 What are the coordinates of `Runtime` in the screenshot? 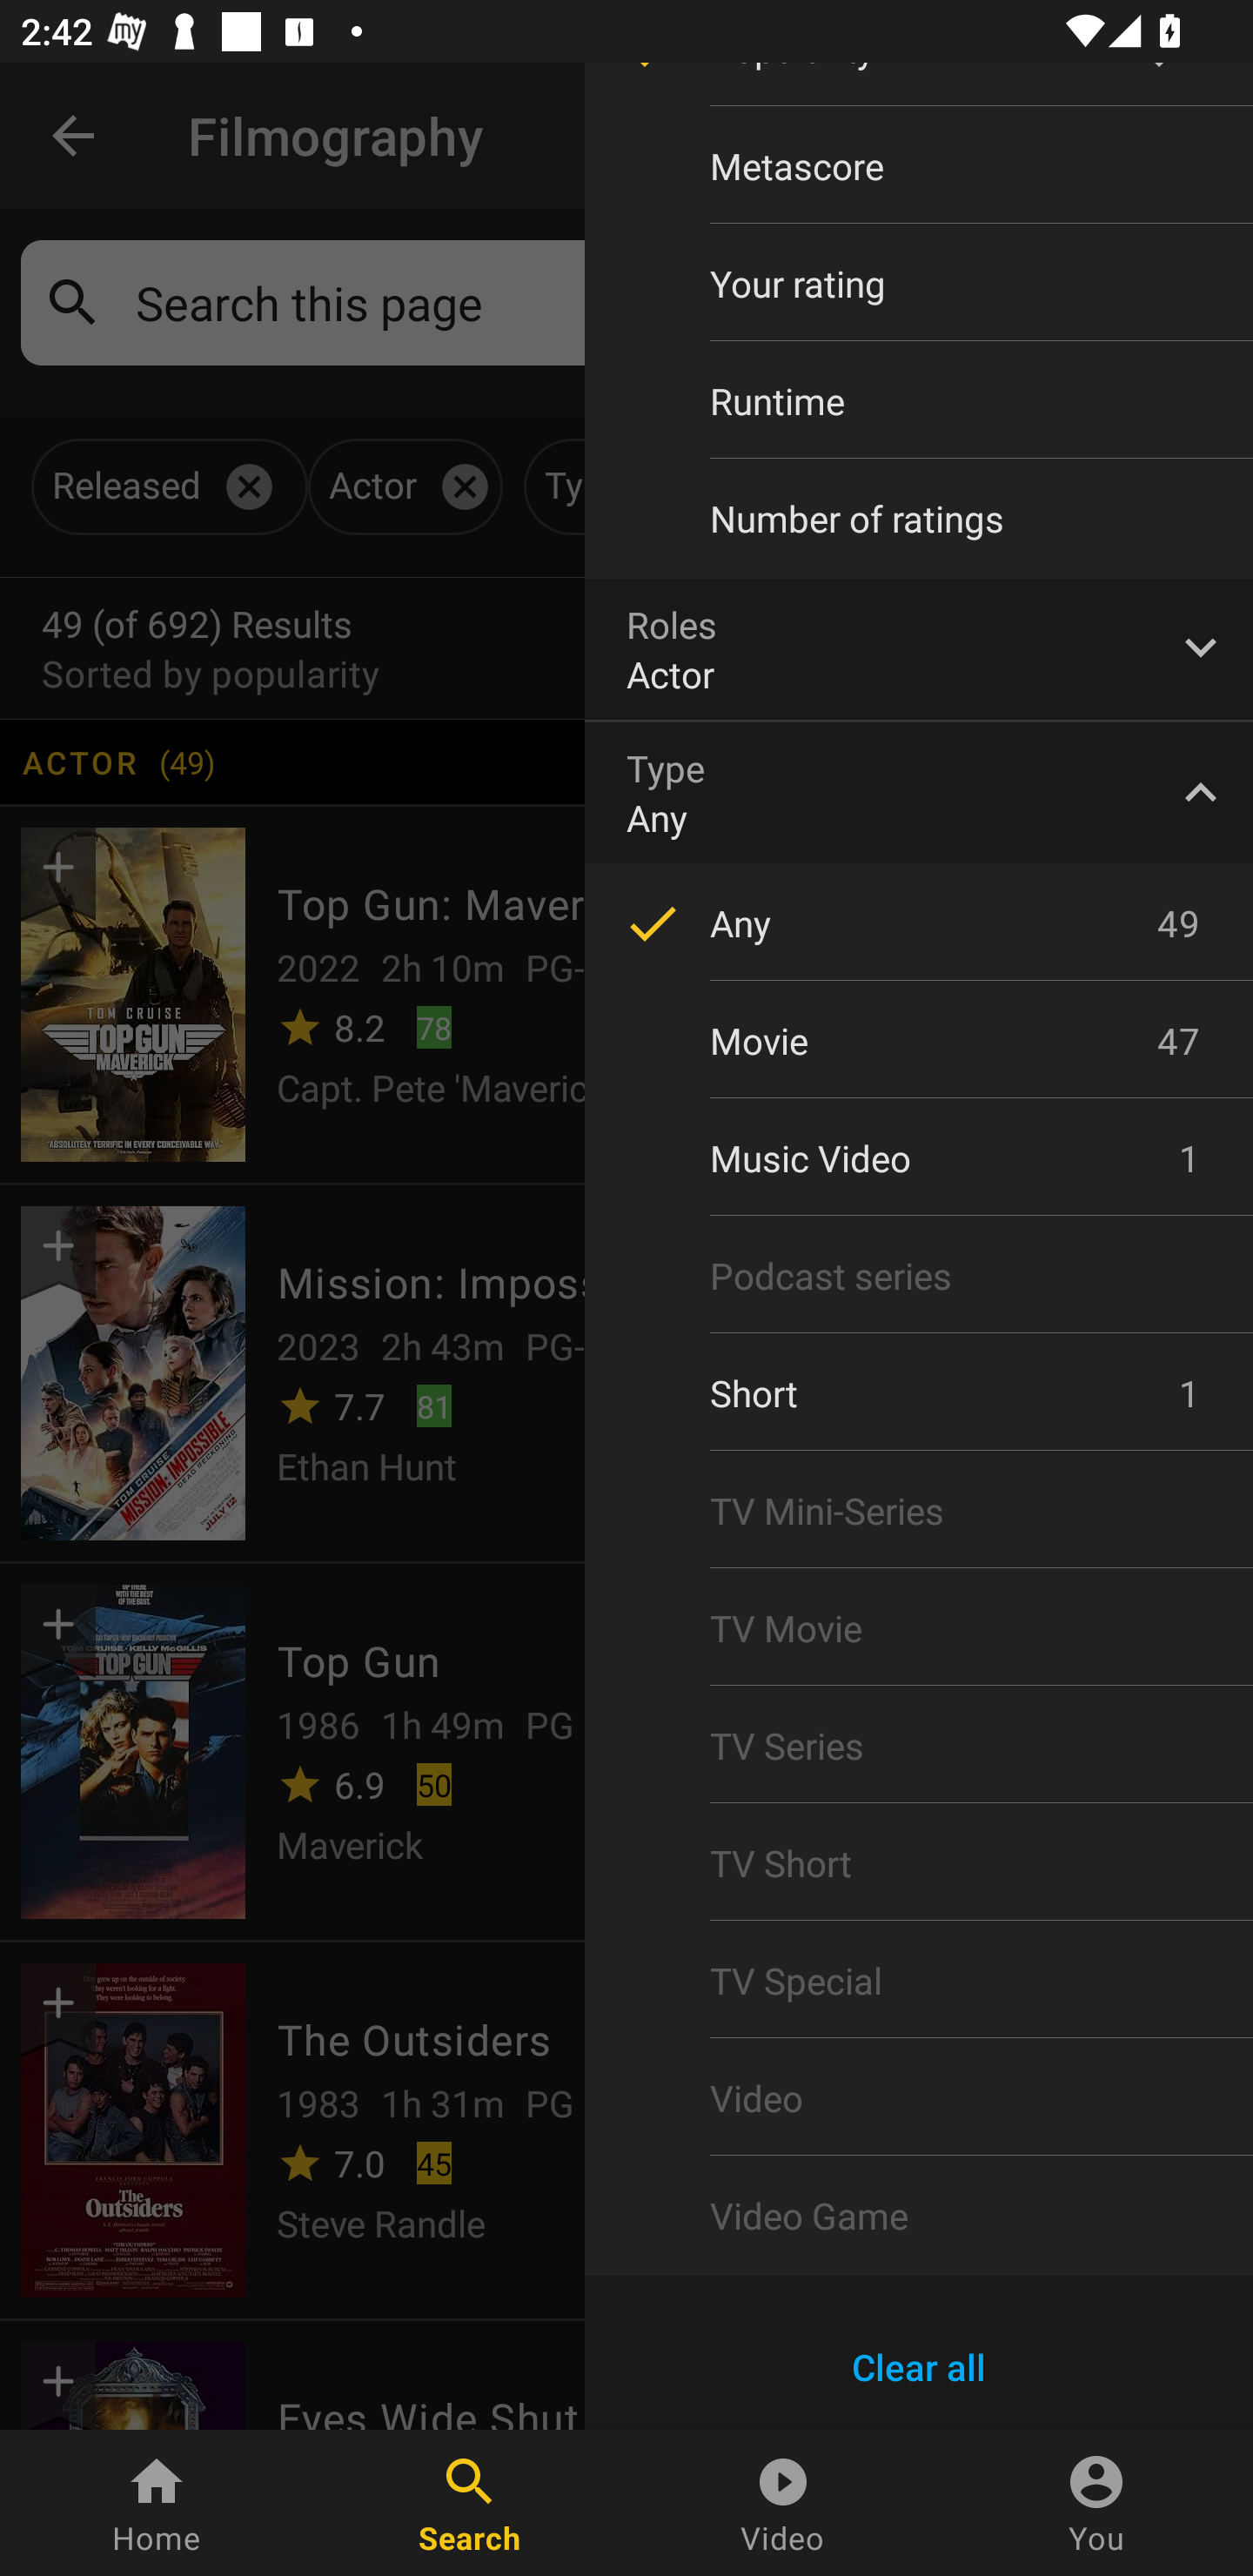 It's located at (919, 400).